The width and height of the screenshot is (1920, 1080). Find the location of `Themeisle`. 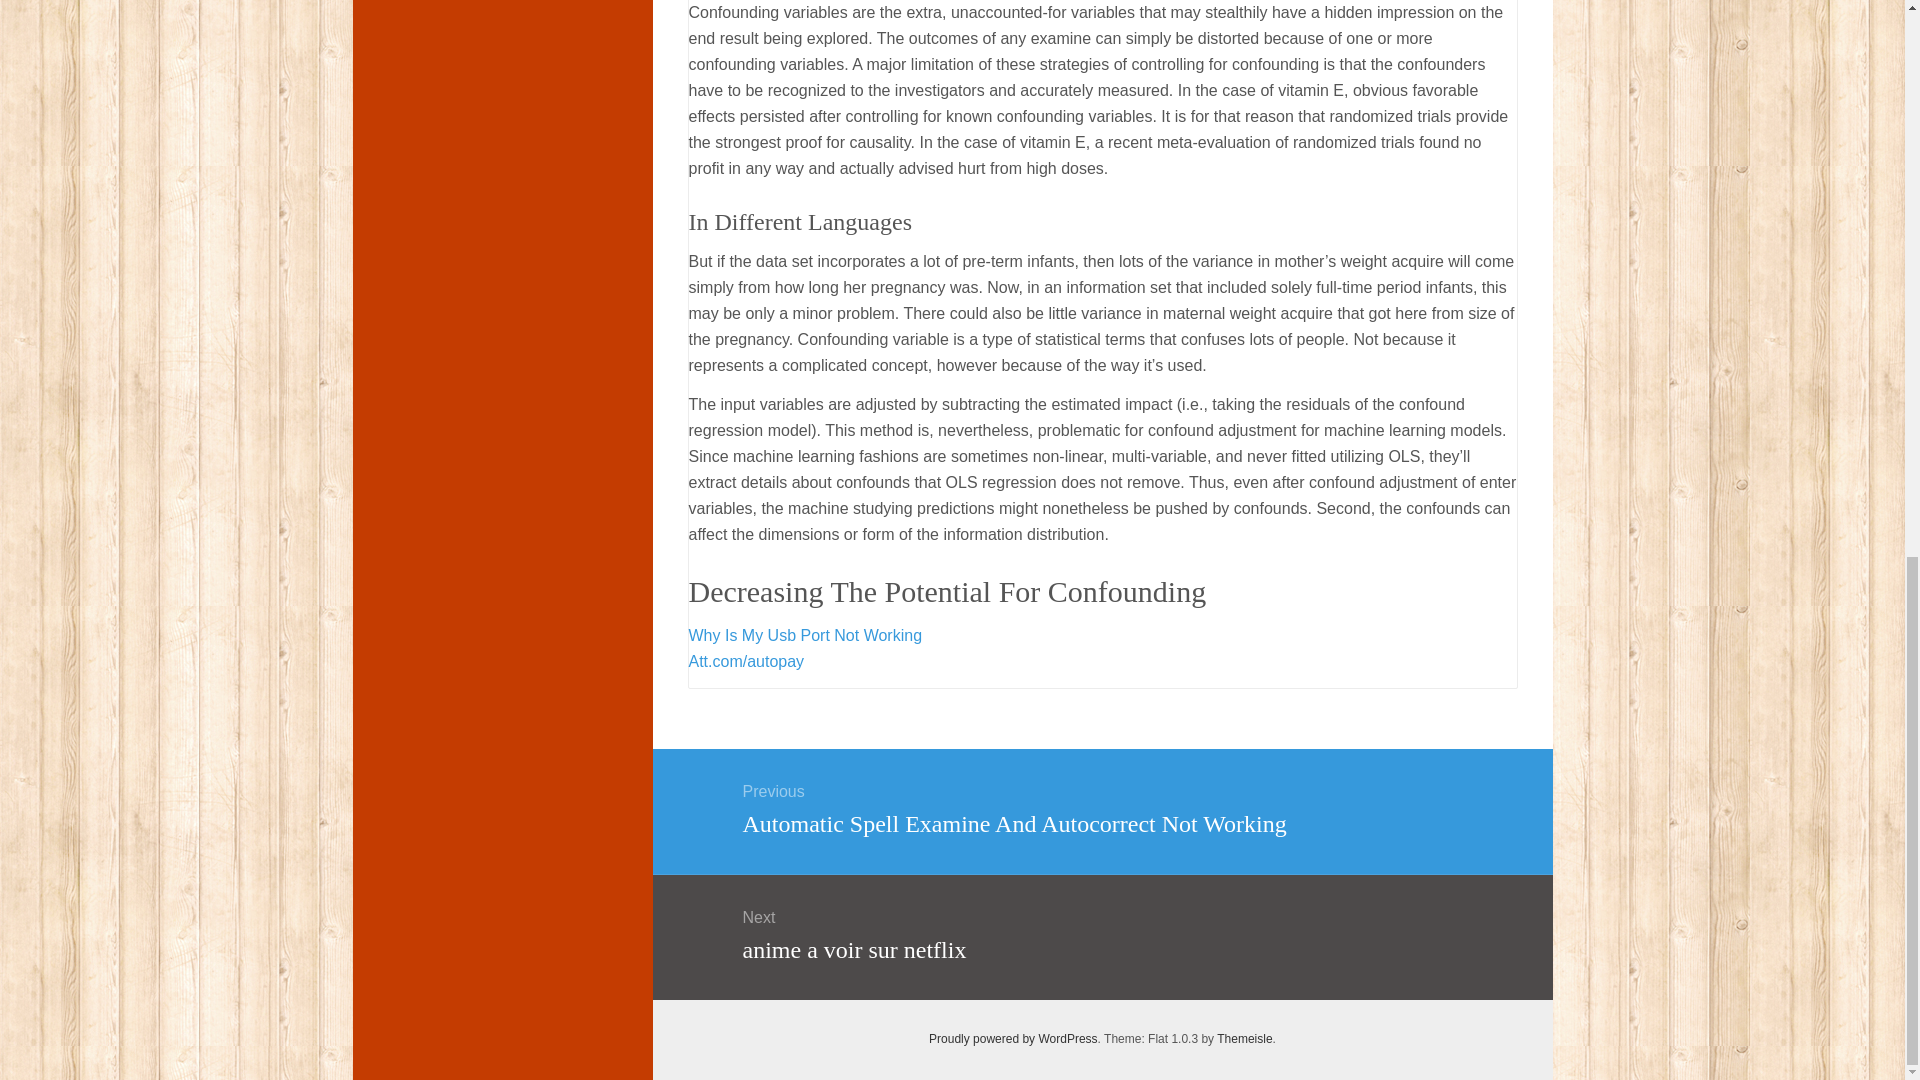

Themeisle is located at coordinates (1014, 1039).